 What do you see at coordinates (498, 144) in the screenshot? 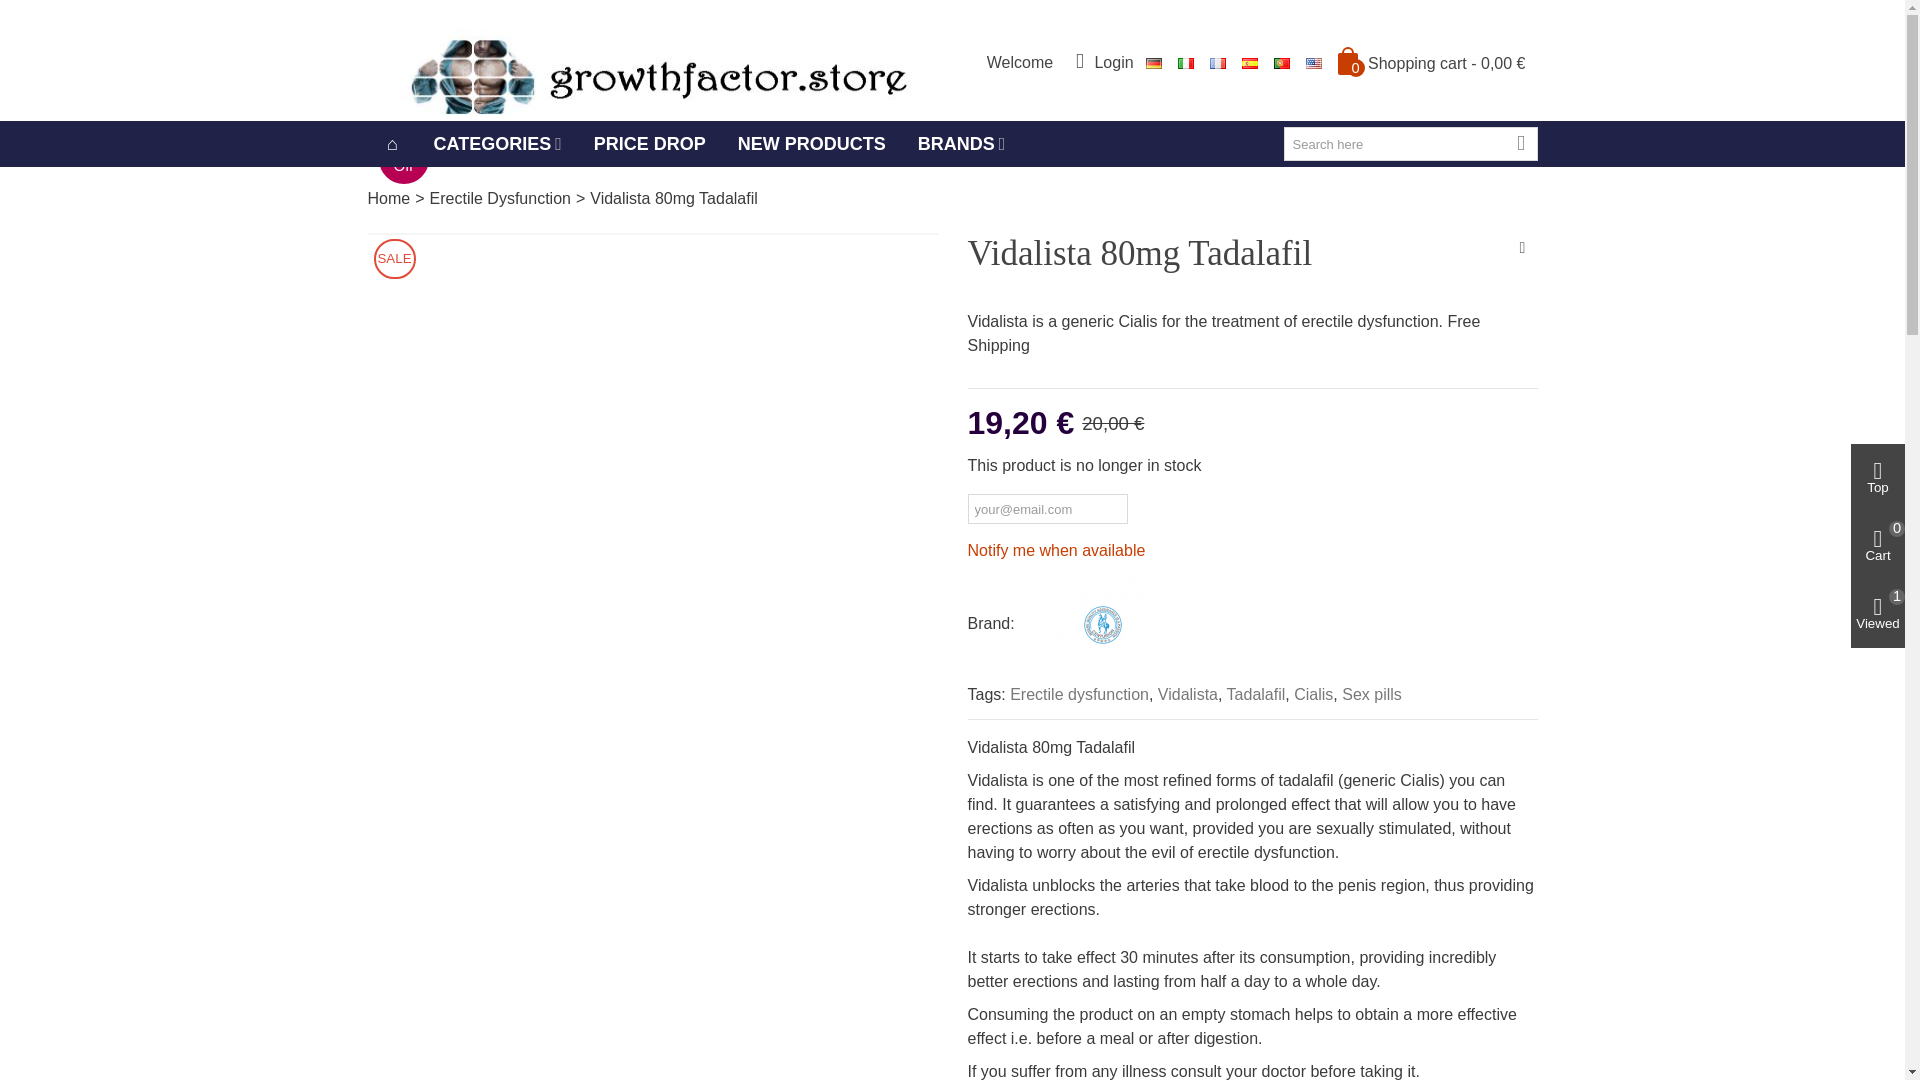
I see `CATEGORIES` at bounding box center [498, 144].